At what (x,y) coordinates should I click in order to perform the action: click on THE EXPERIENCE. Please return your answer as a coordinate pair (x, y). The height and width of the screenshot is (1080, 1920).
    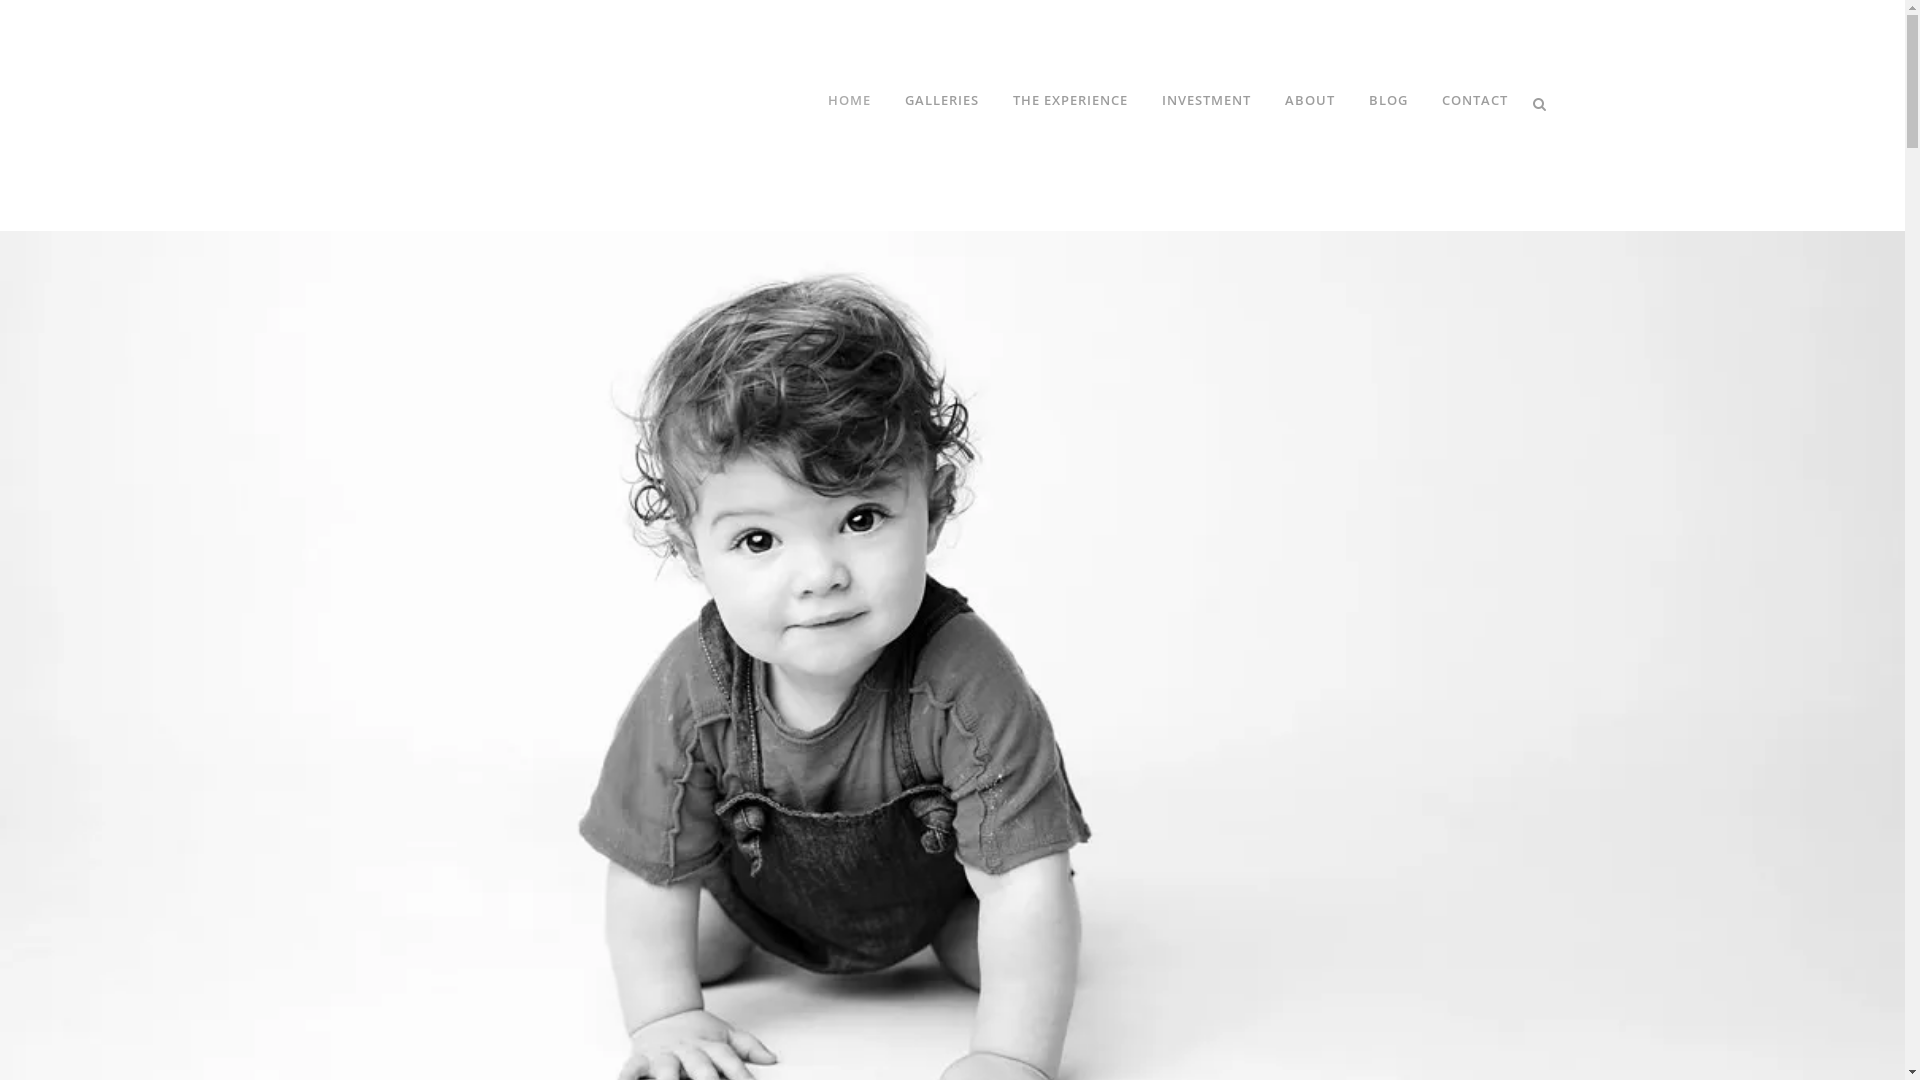
    Looking at the image, I should click on (1070, 100).